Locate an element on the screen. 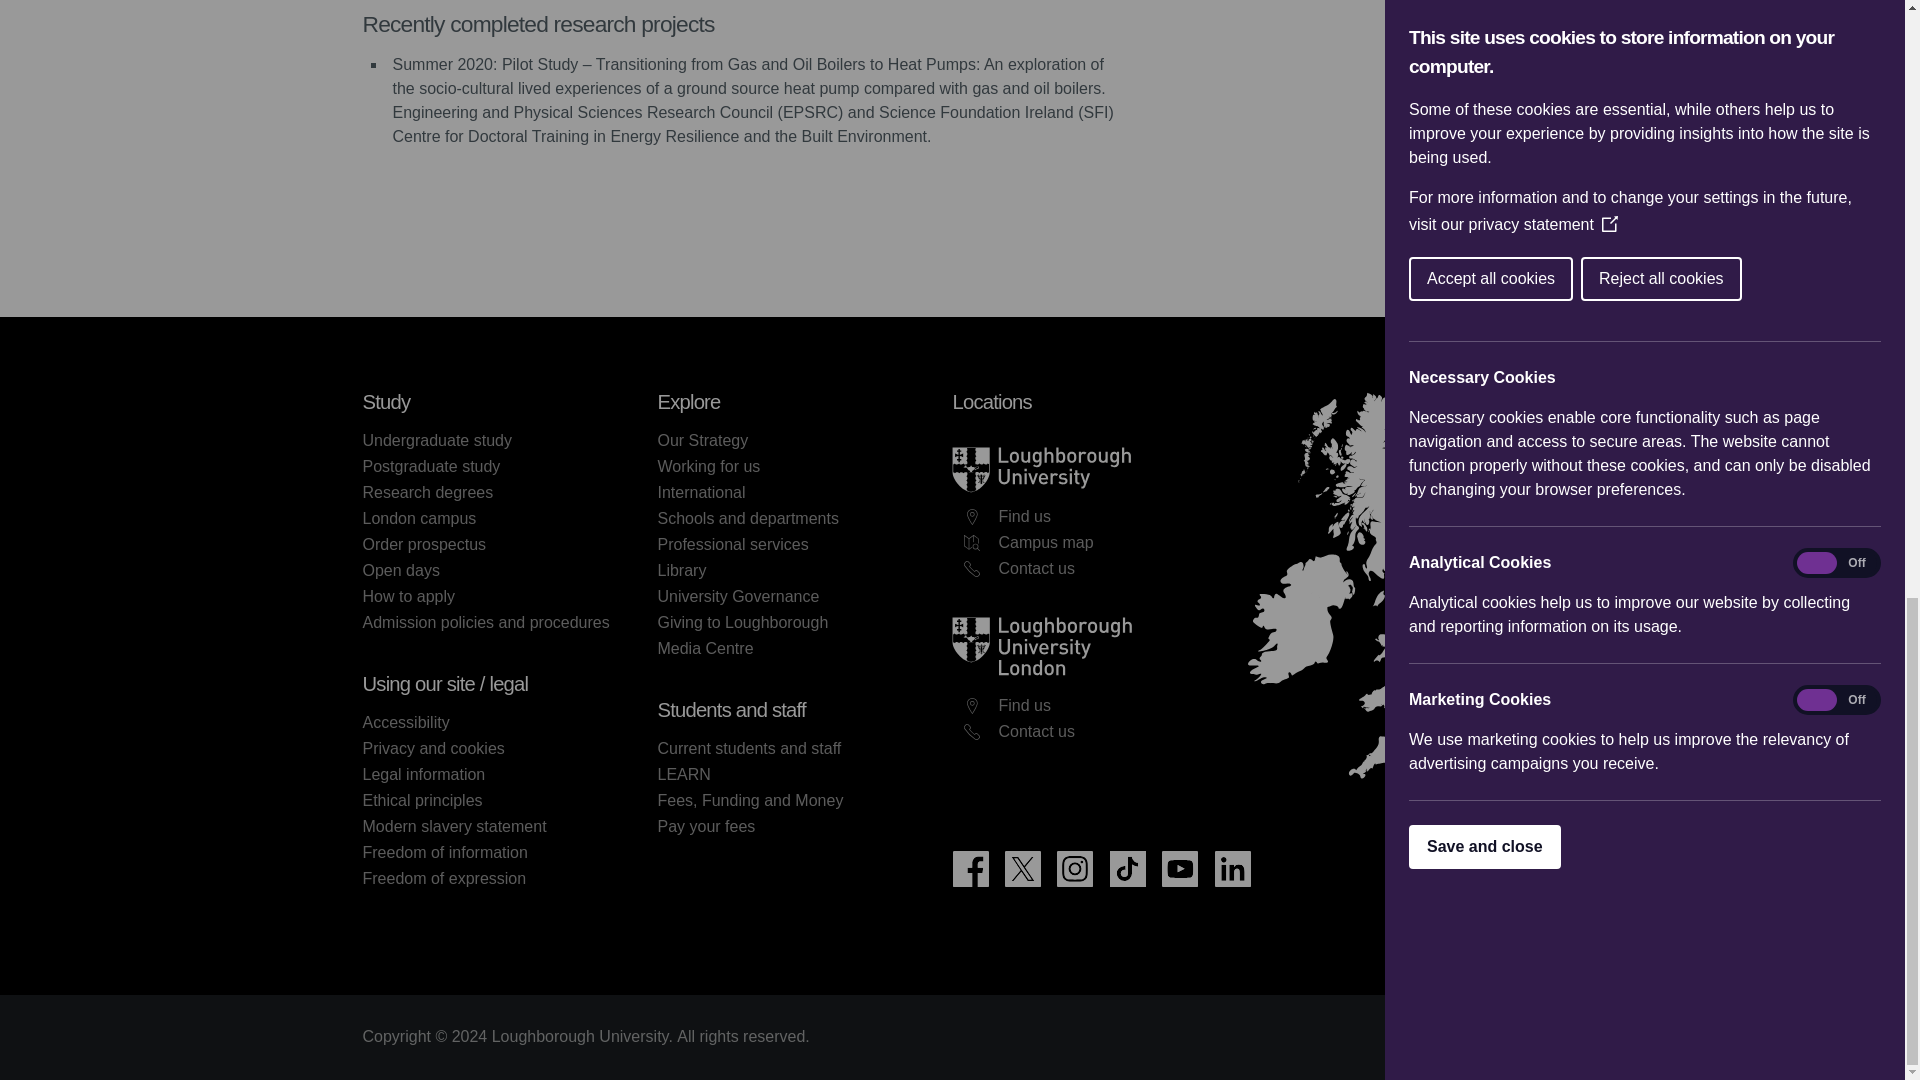 This screenshot has width=1920, height=1080. Order prospectus is located at coordinates (424, 544).